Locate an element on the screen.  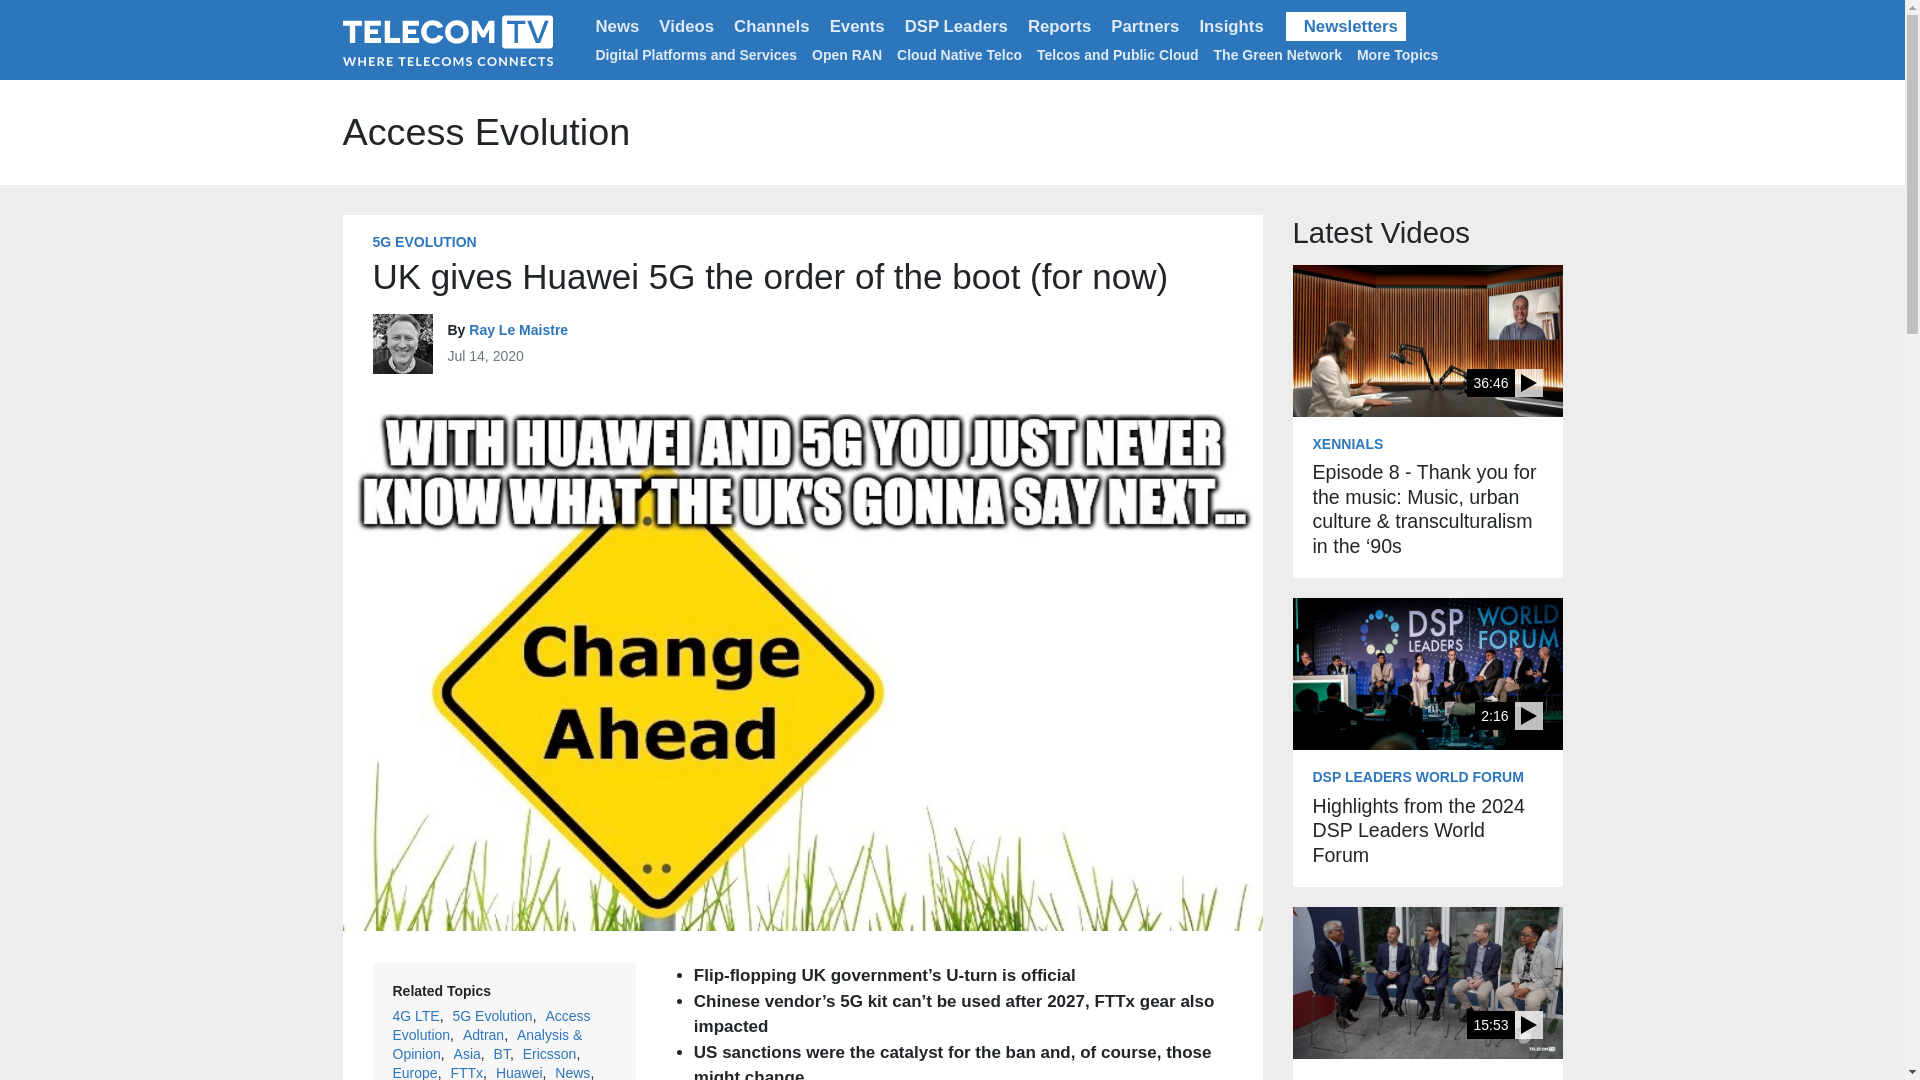
Insights is located at coordinates (1230, 26).